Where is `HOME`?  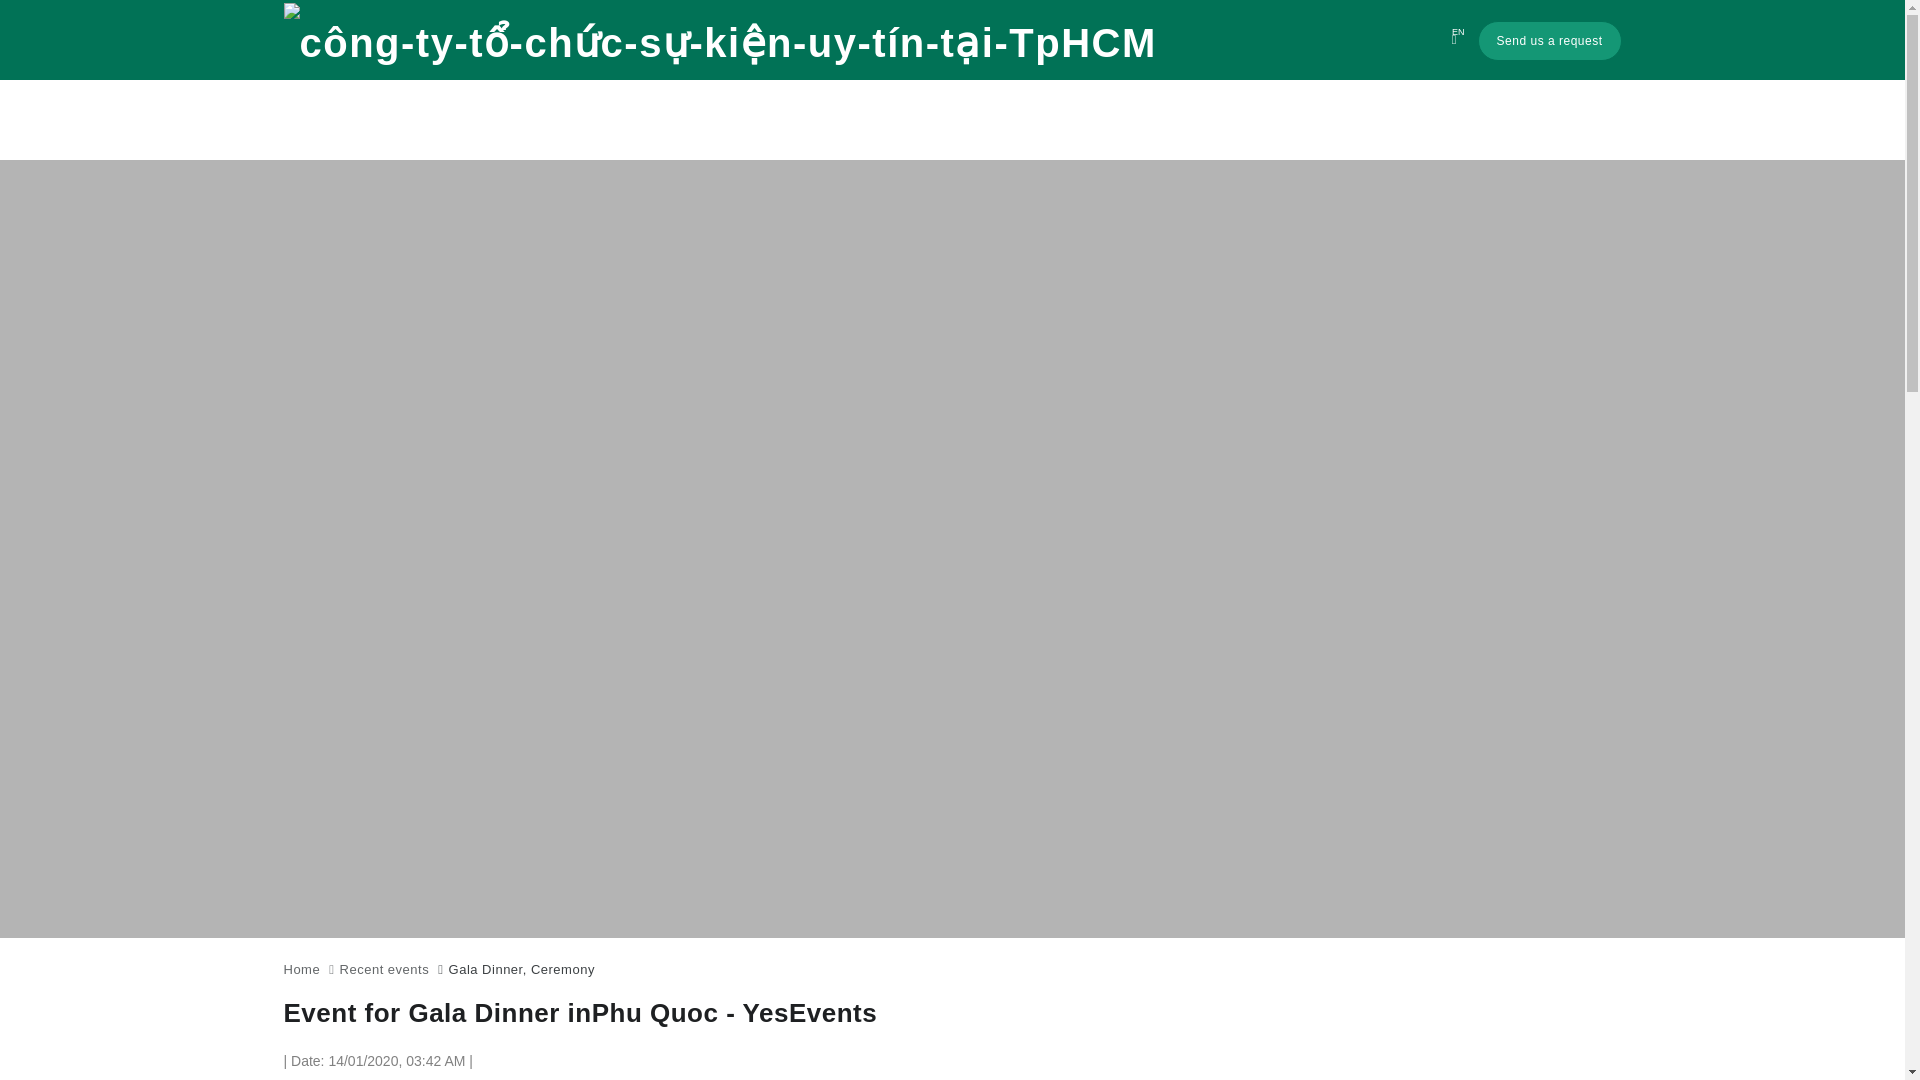 HOME is located at coordinates (1076, 120).